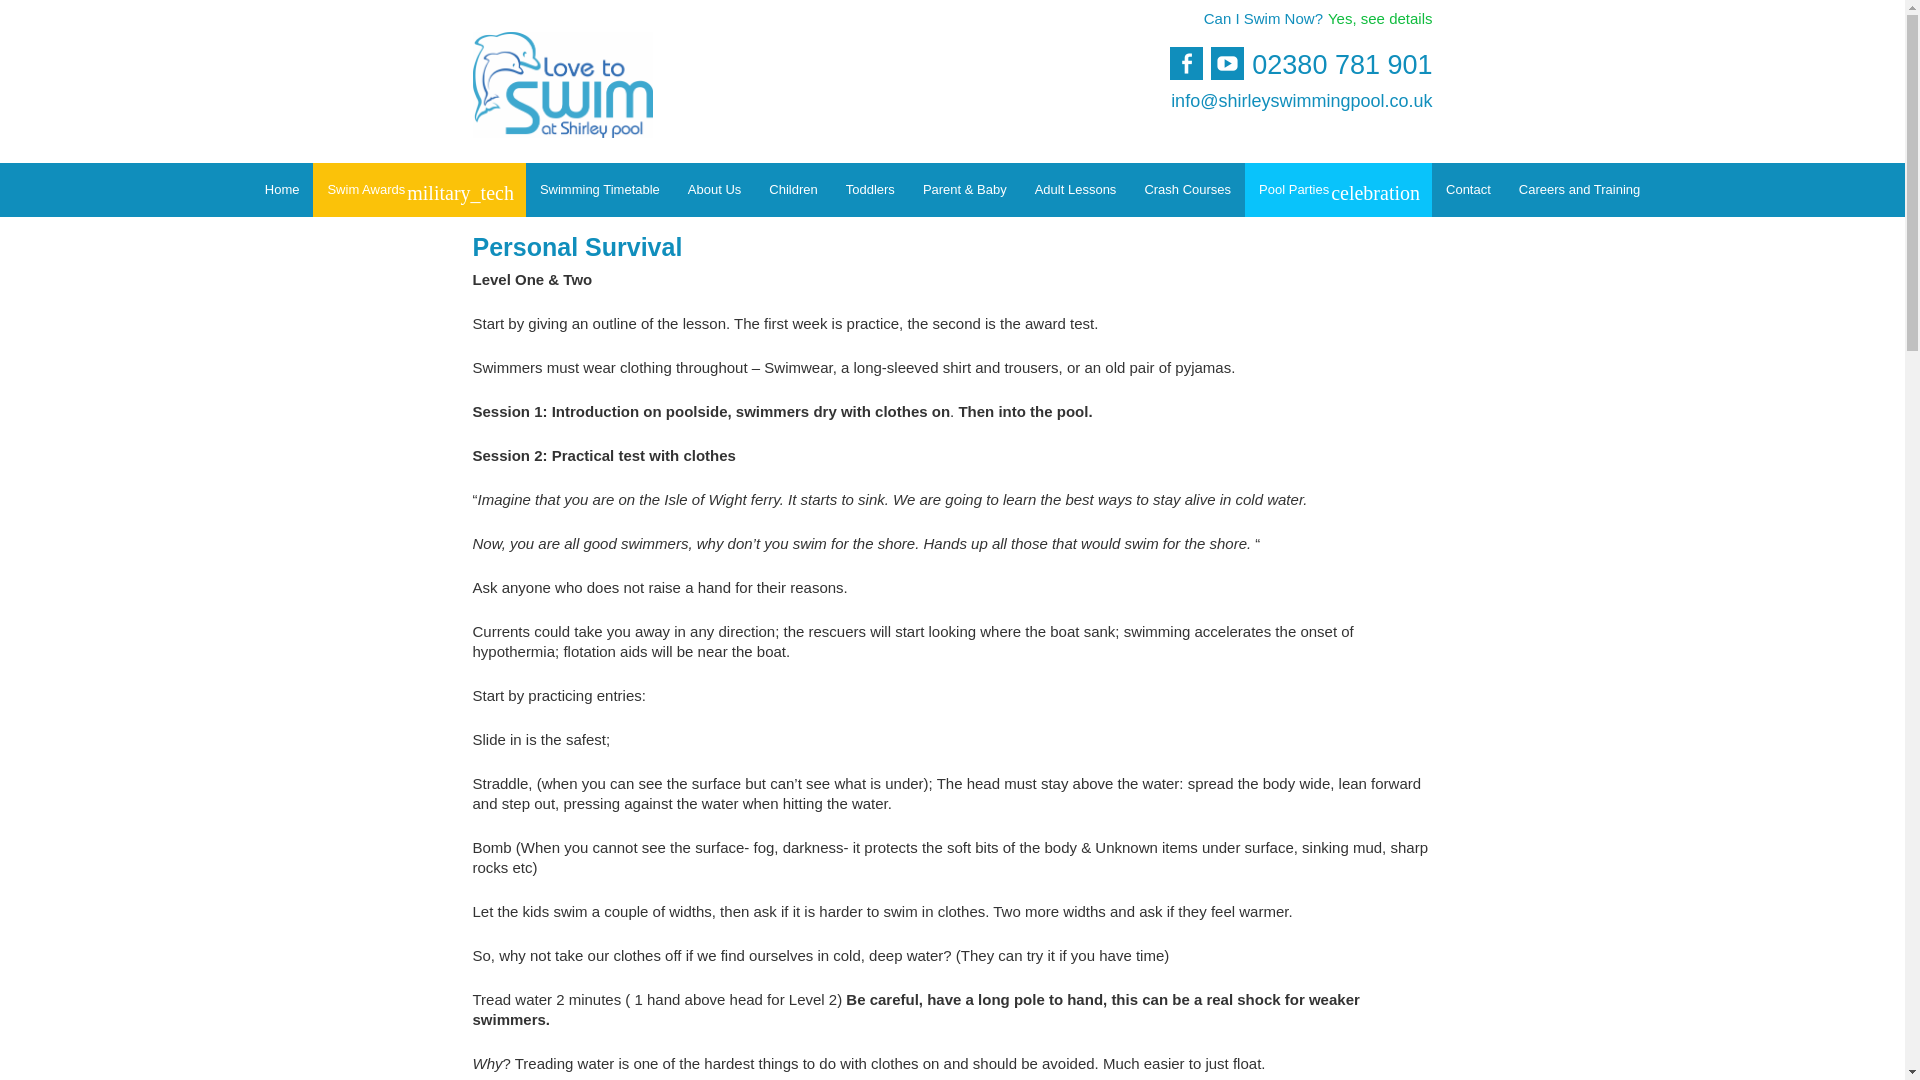 This screenshot has height=1080, width=1920. I want to click on Adult Lessons, so click(1076, 190).